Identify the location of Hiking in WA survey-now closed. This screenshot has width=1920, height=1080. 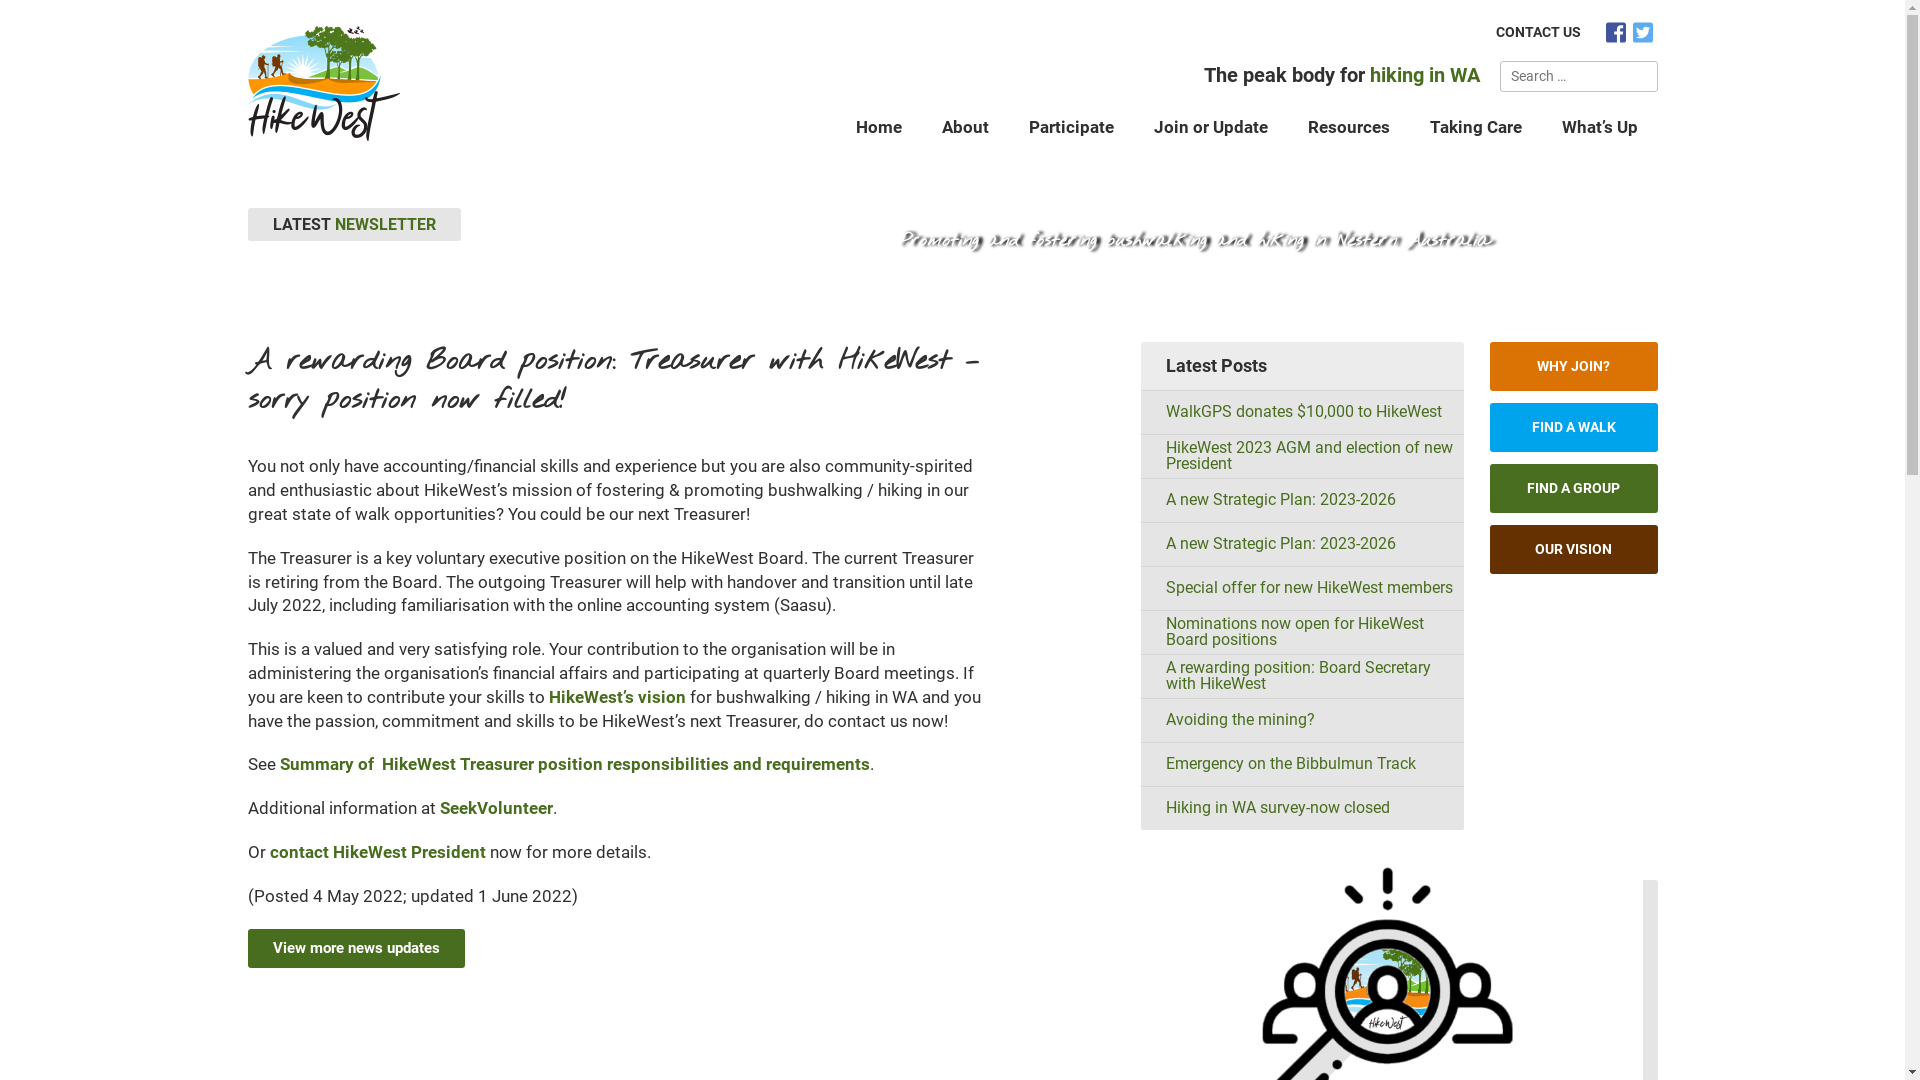
(1302, 808).